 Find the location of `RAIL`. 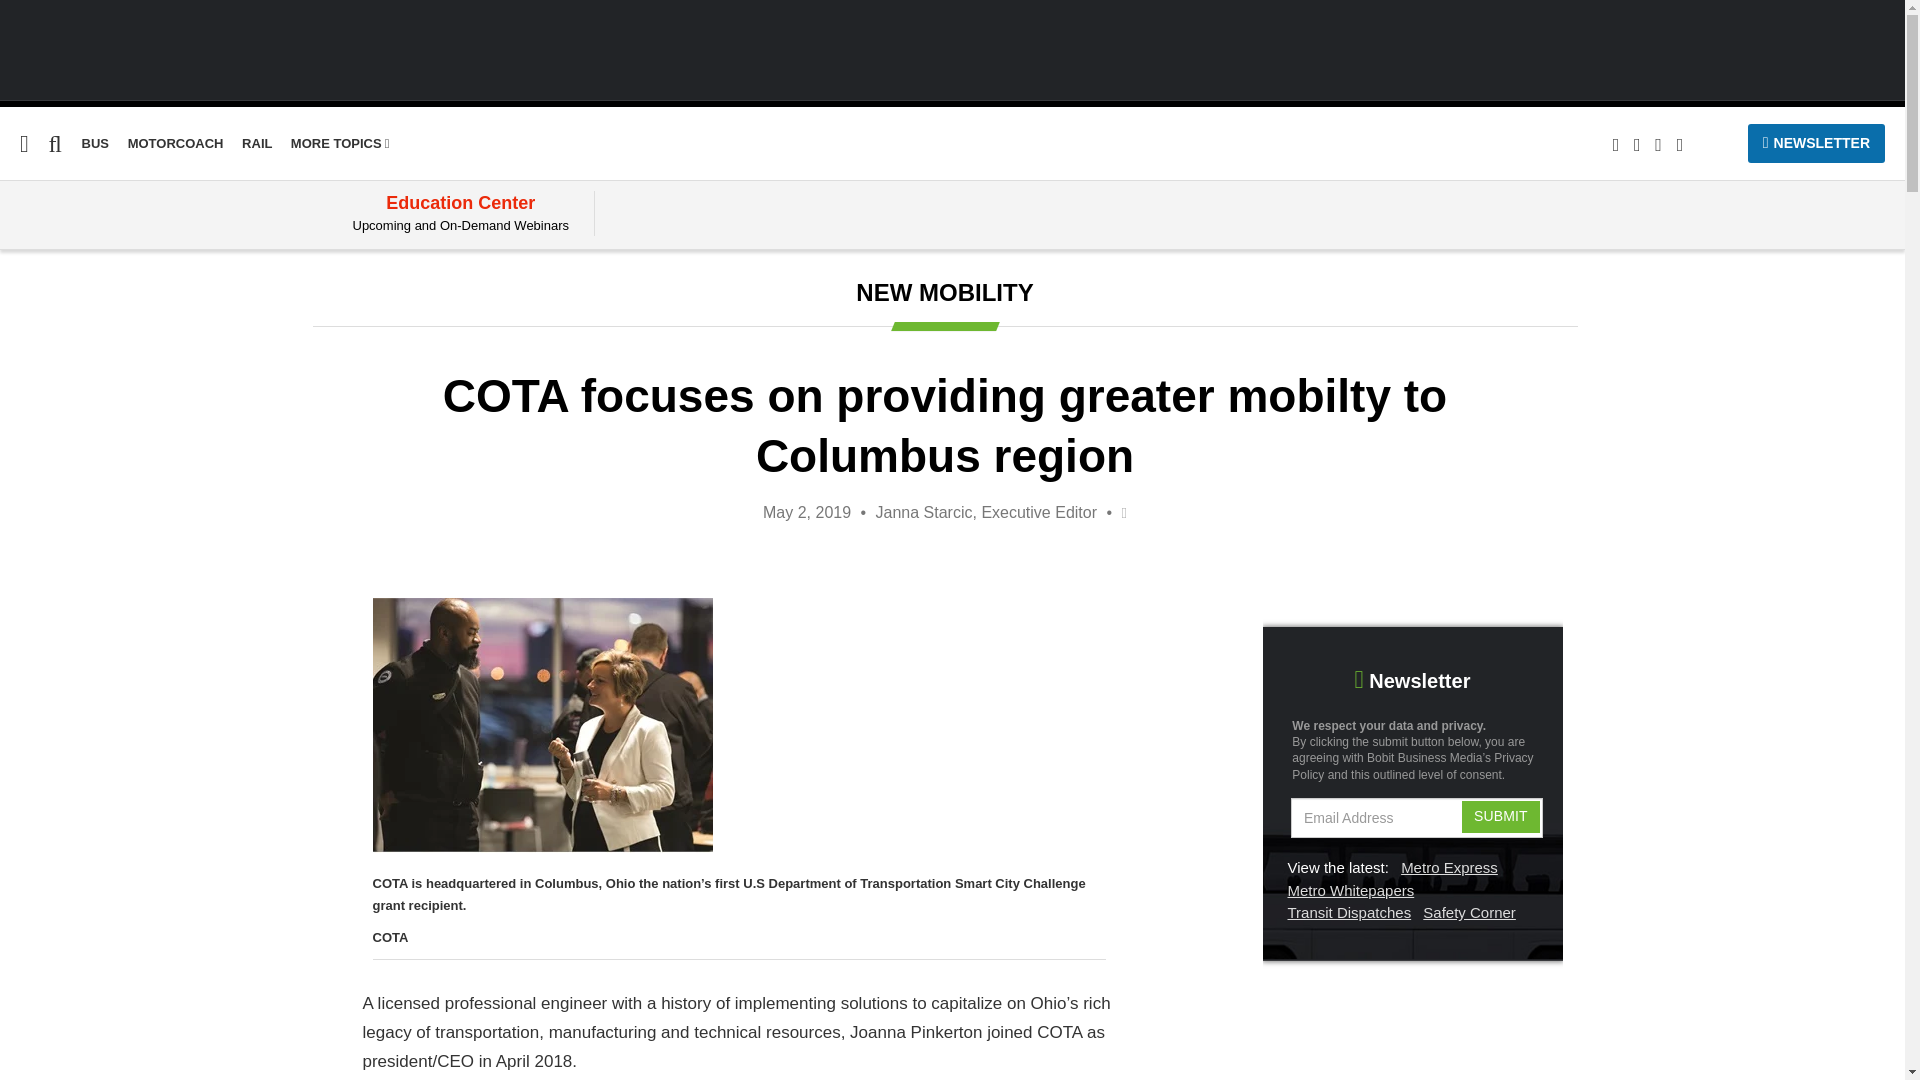

RAIL is located at coordinates (256, 144).